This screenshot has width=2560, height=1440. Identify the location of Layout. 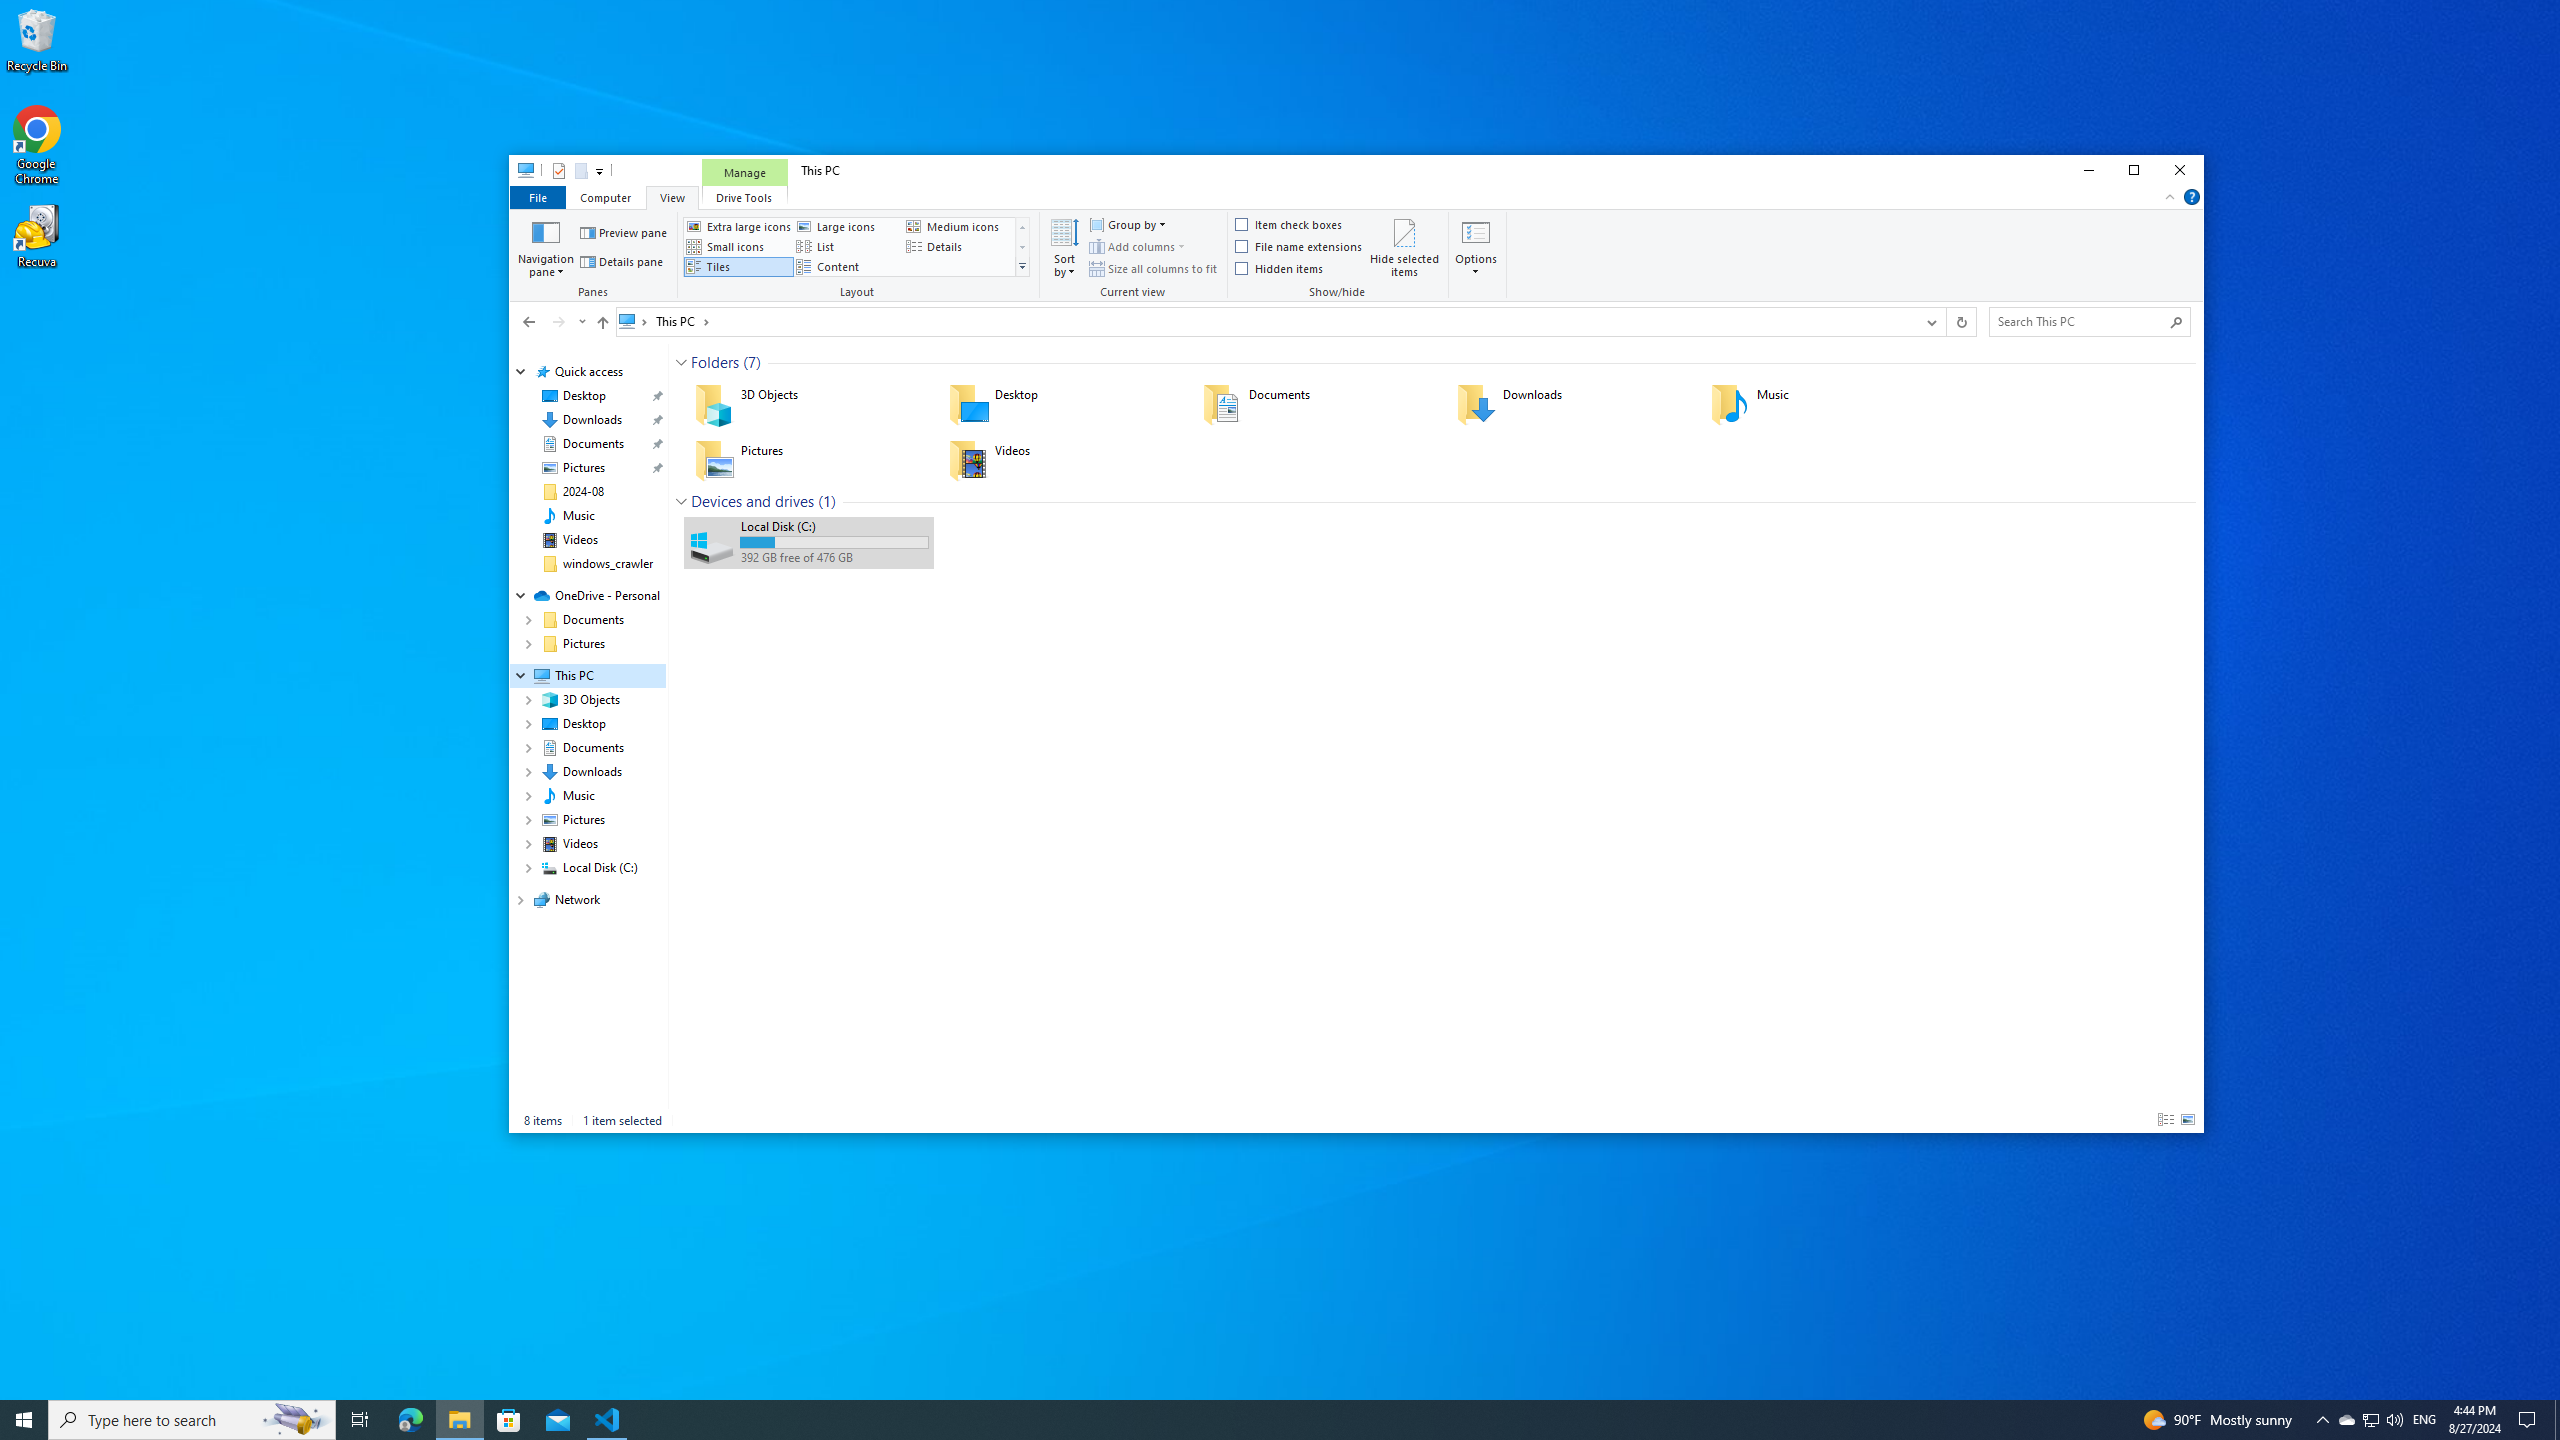
(860, 256).